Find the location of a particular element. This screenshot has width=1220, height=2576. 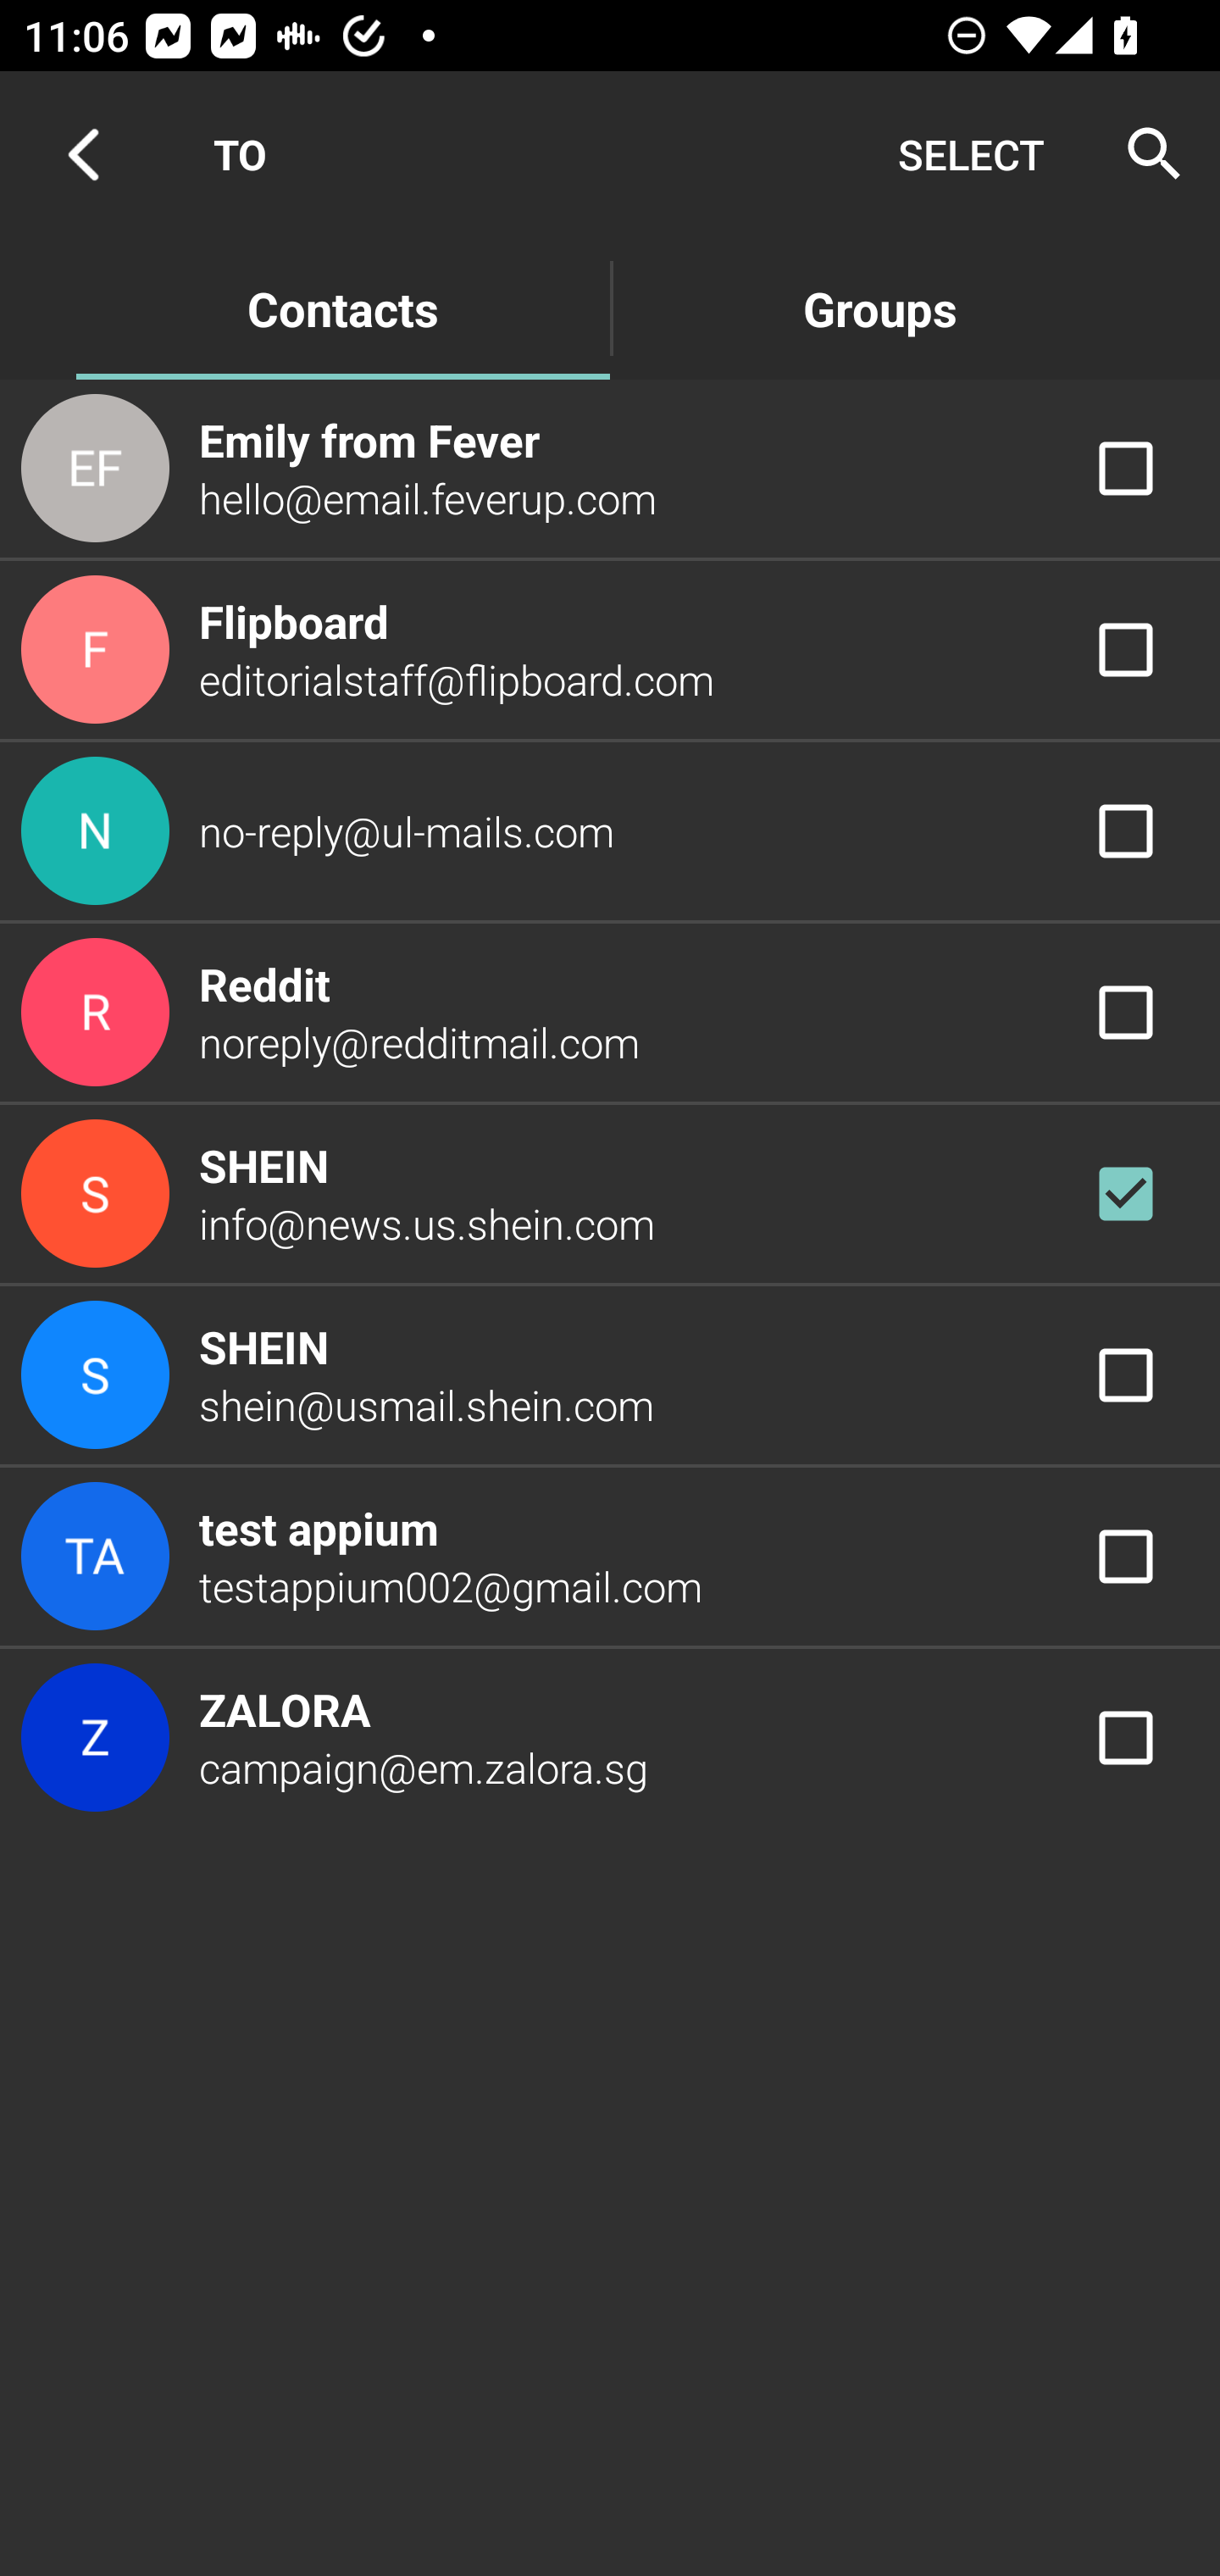

SELECT is located at coordinates (971, 154).